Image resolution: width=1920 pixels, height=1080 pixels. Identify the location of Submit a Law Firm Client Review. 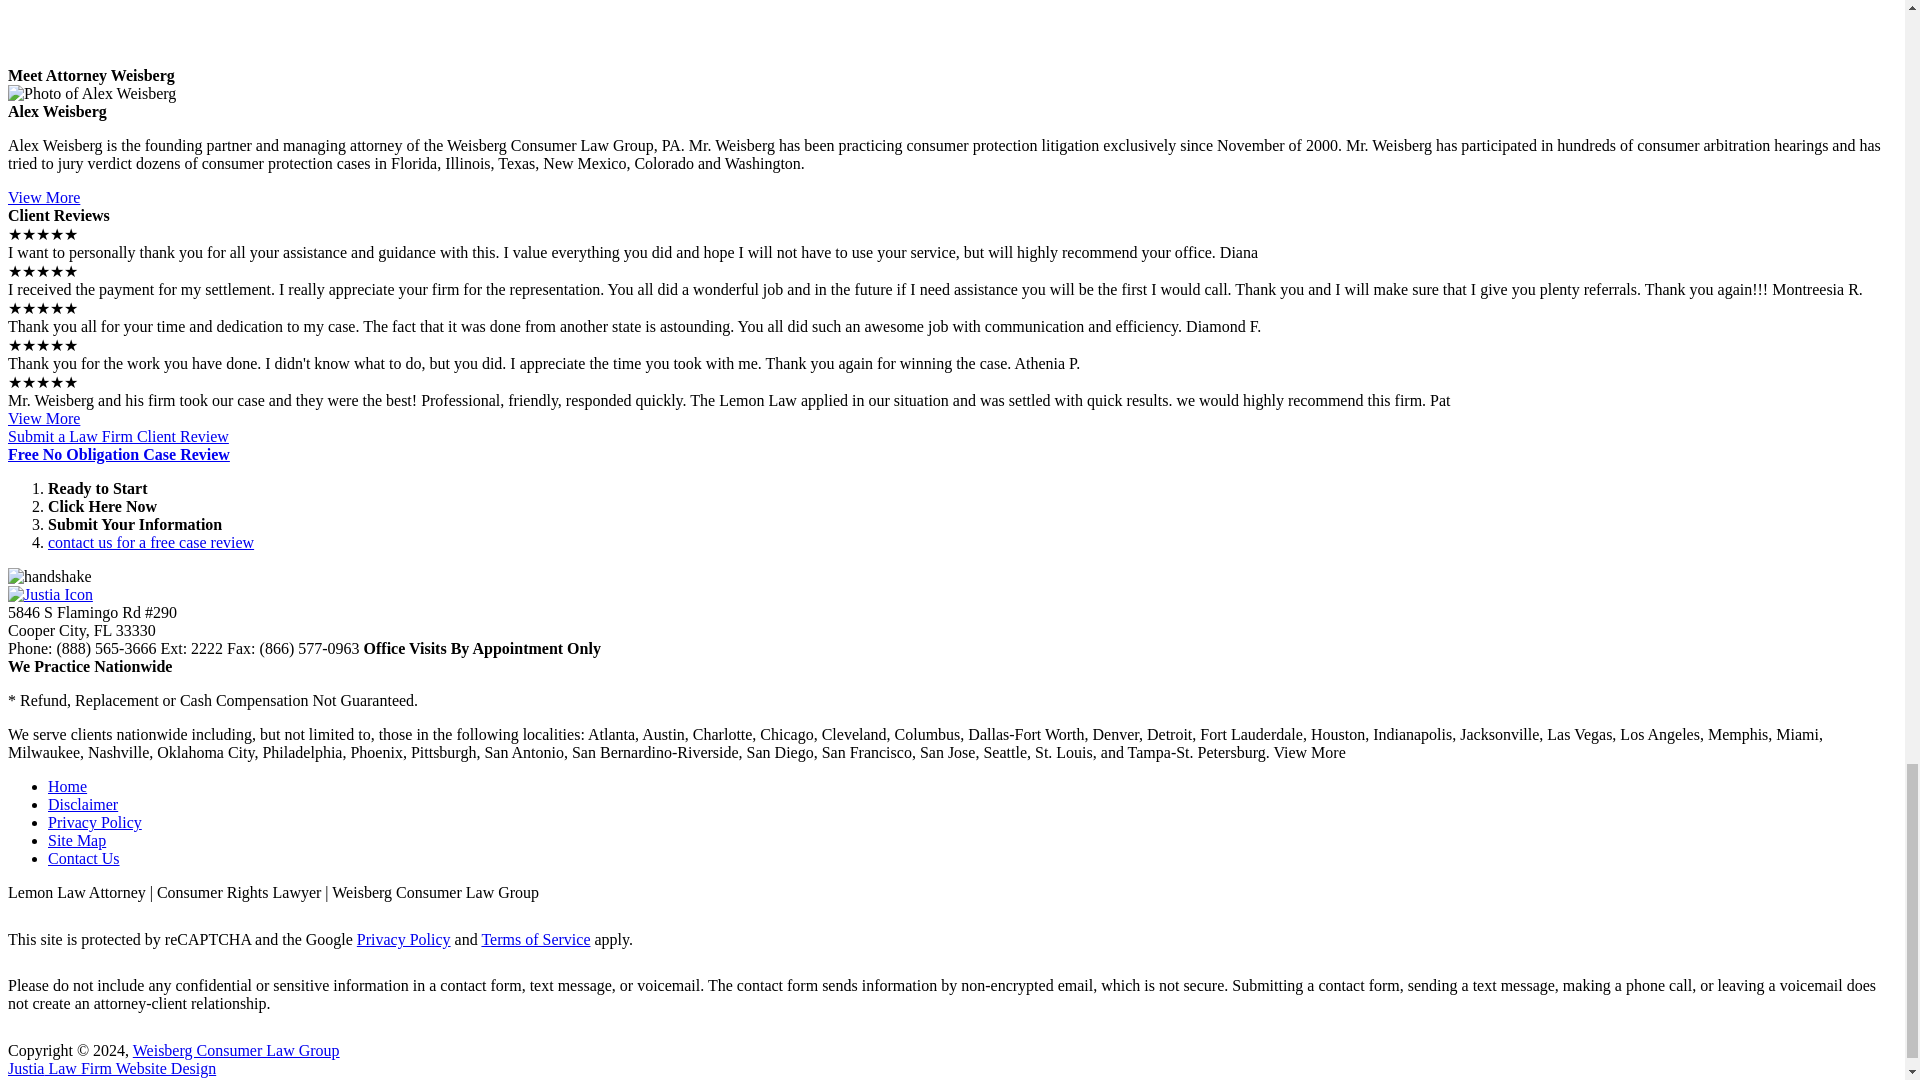
(118, 436).